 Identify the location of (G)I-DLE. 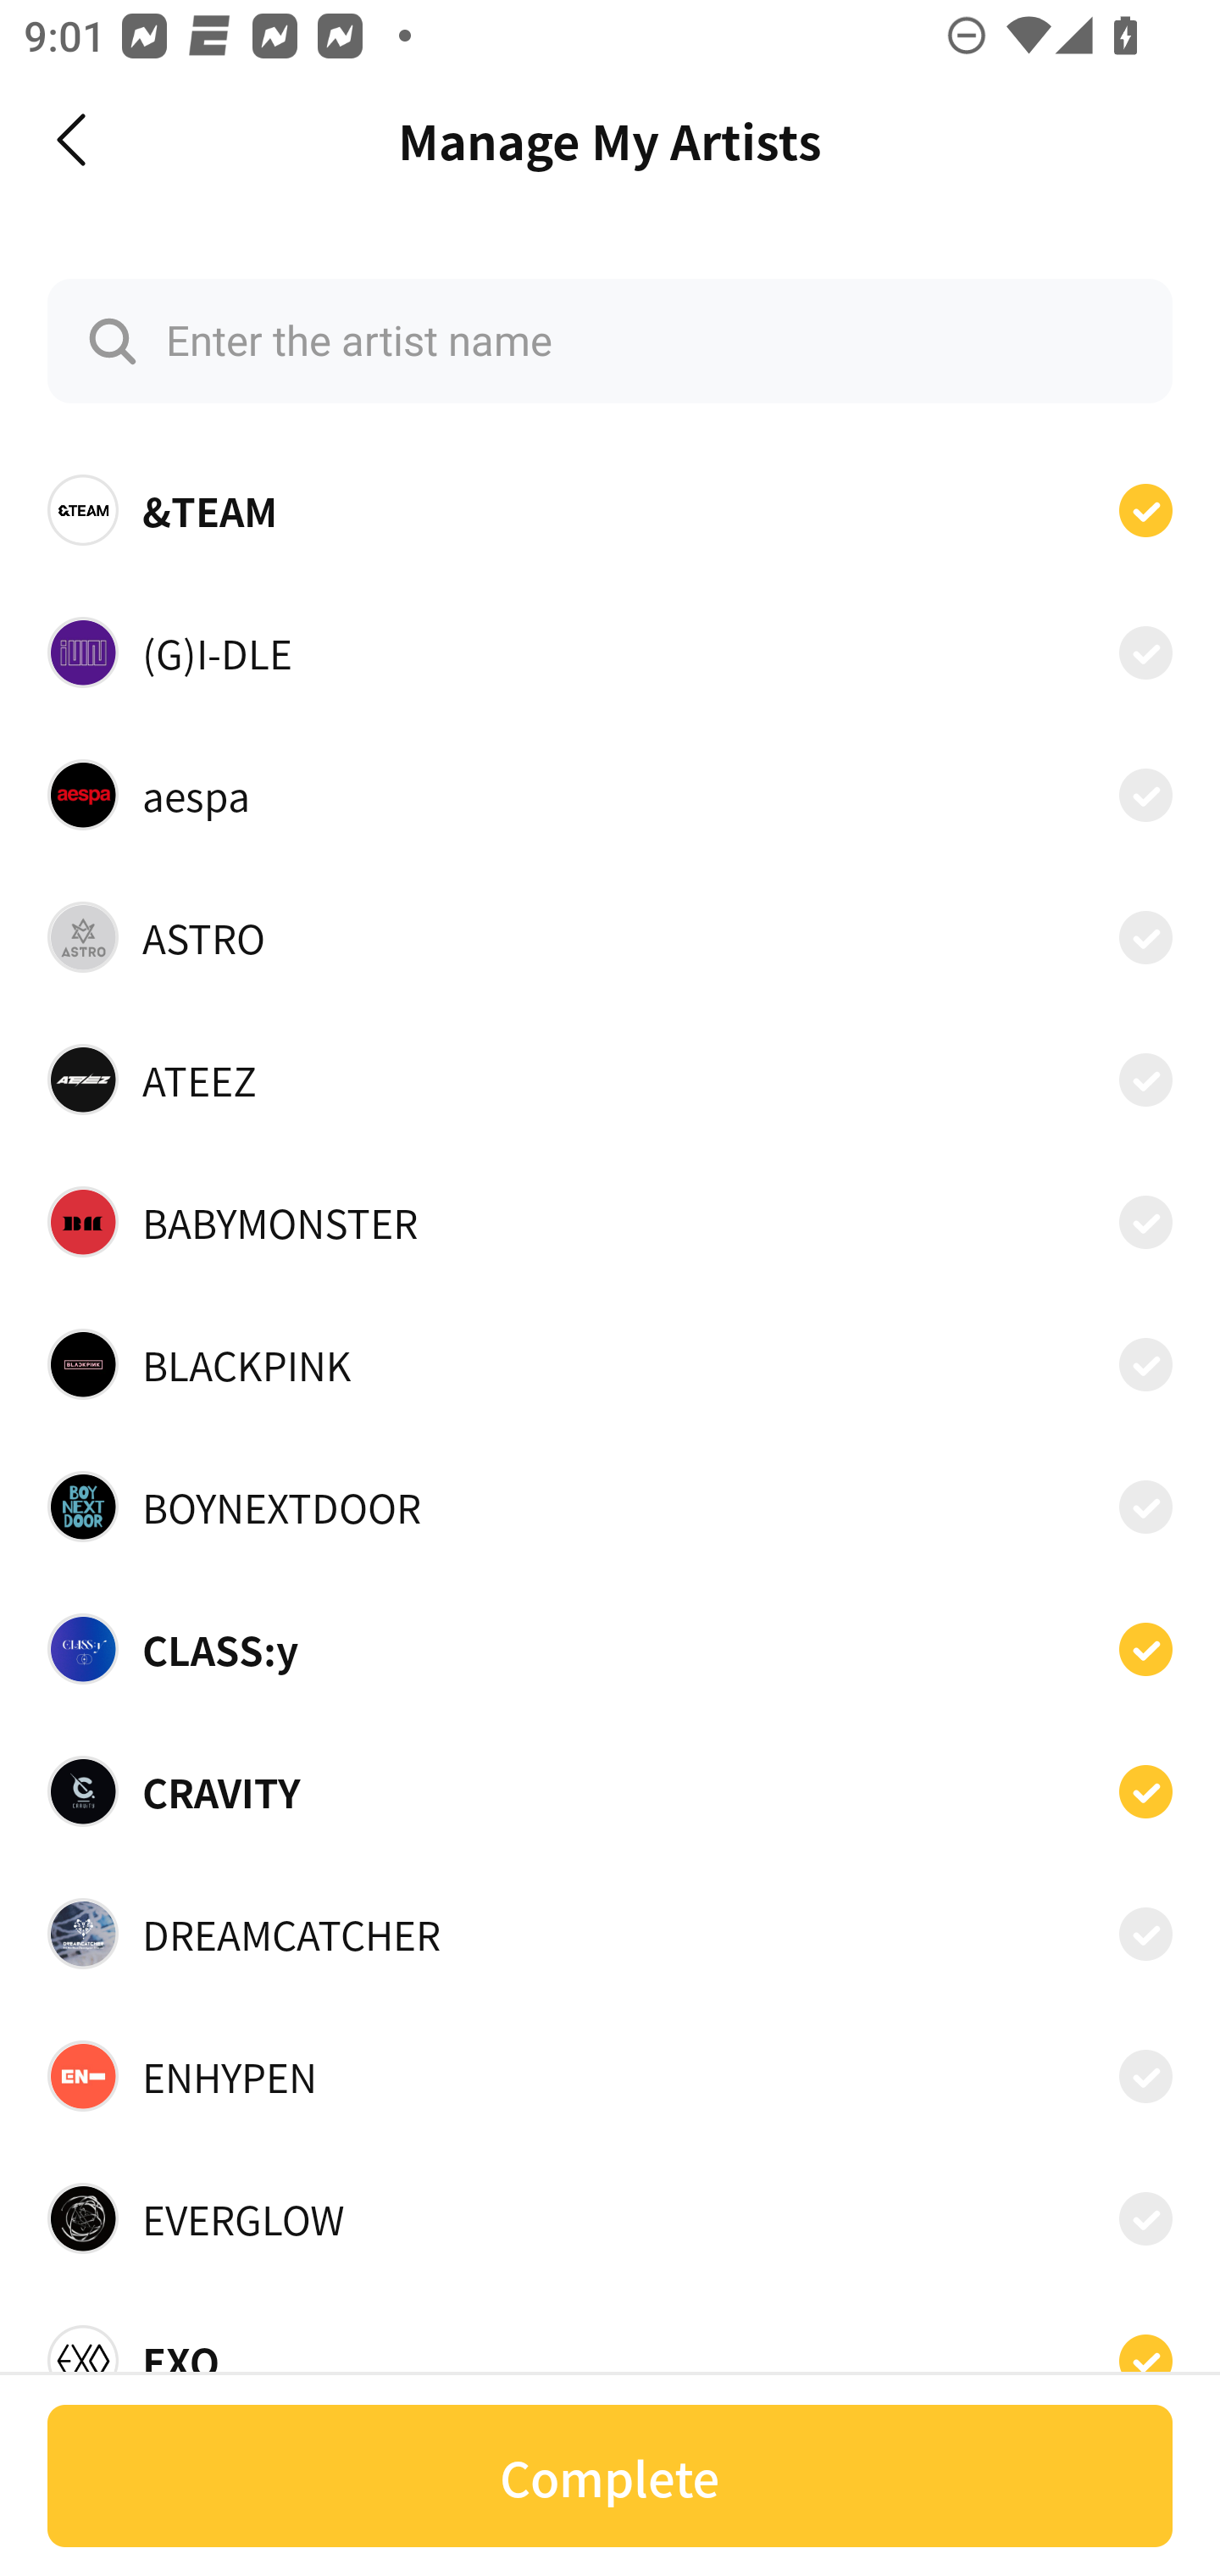
(610, 651).